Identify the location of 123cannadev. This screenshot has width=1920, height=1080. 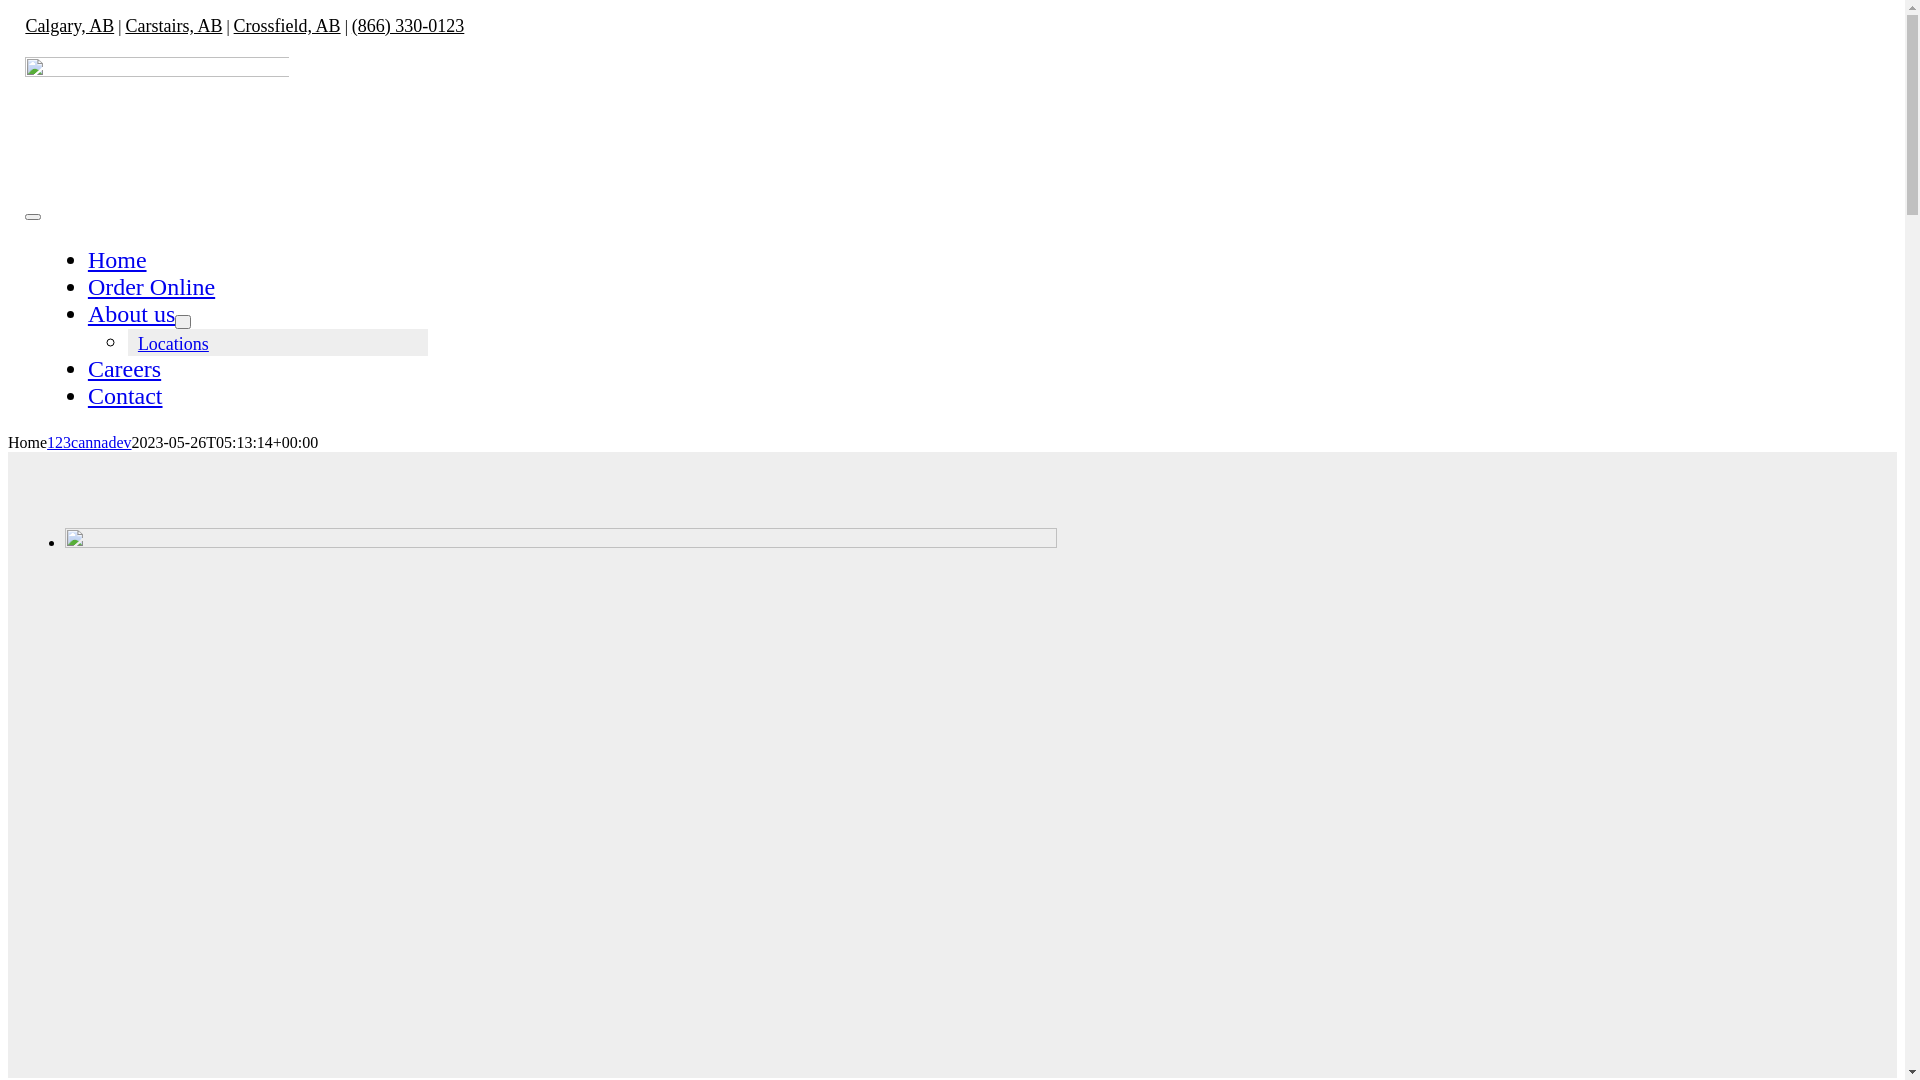
(89, 442).